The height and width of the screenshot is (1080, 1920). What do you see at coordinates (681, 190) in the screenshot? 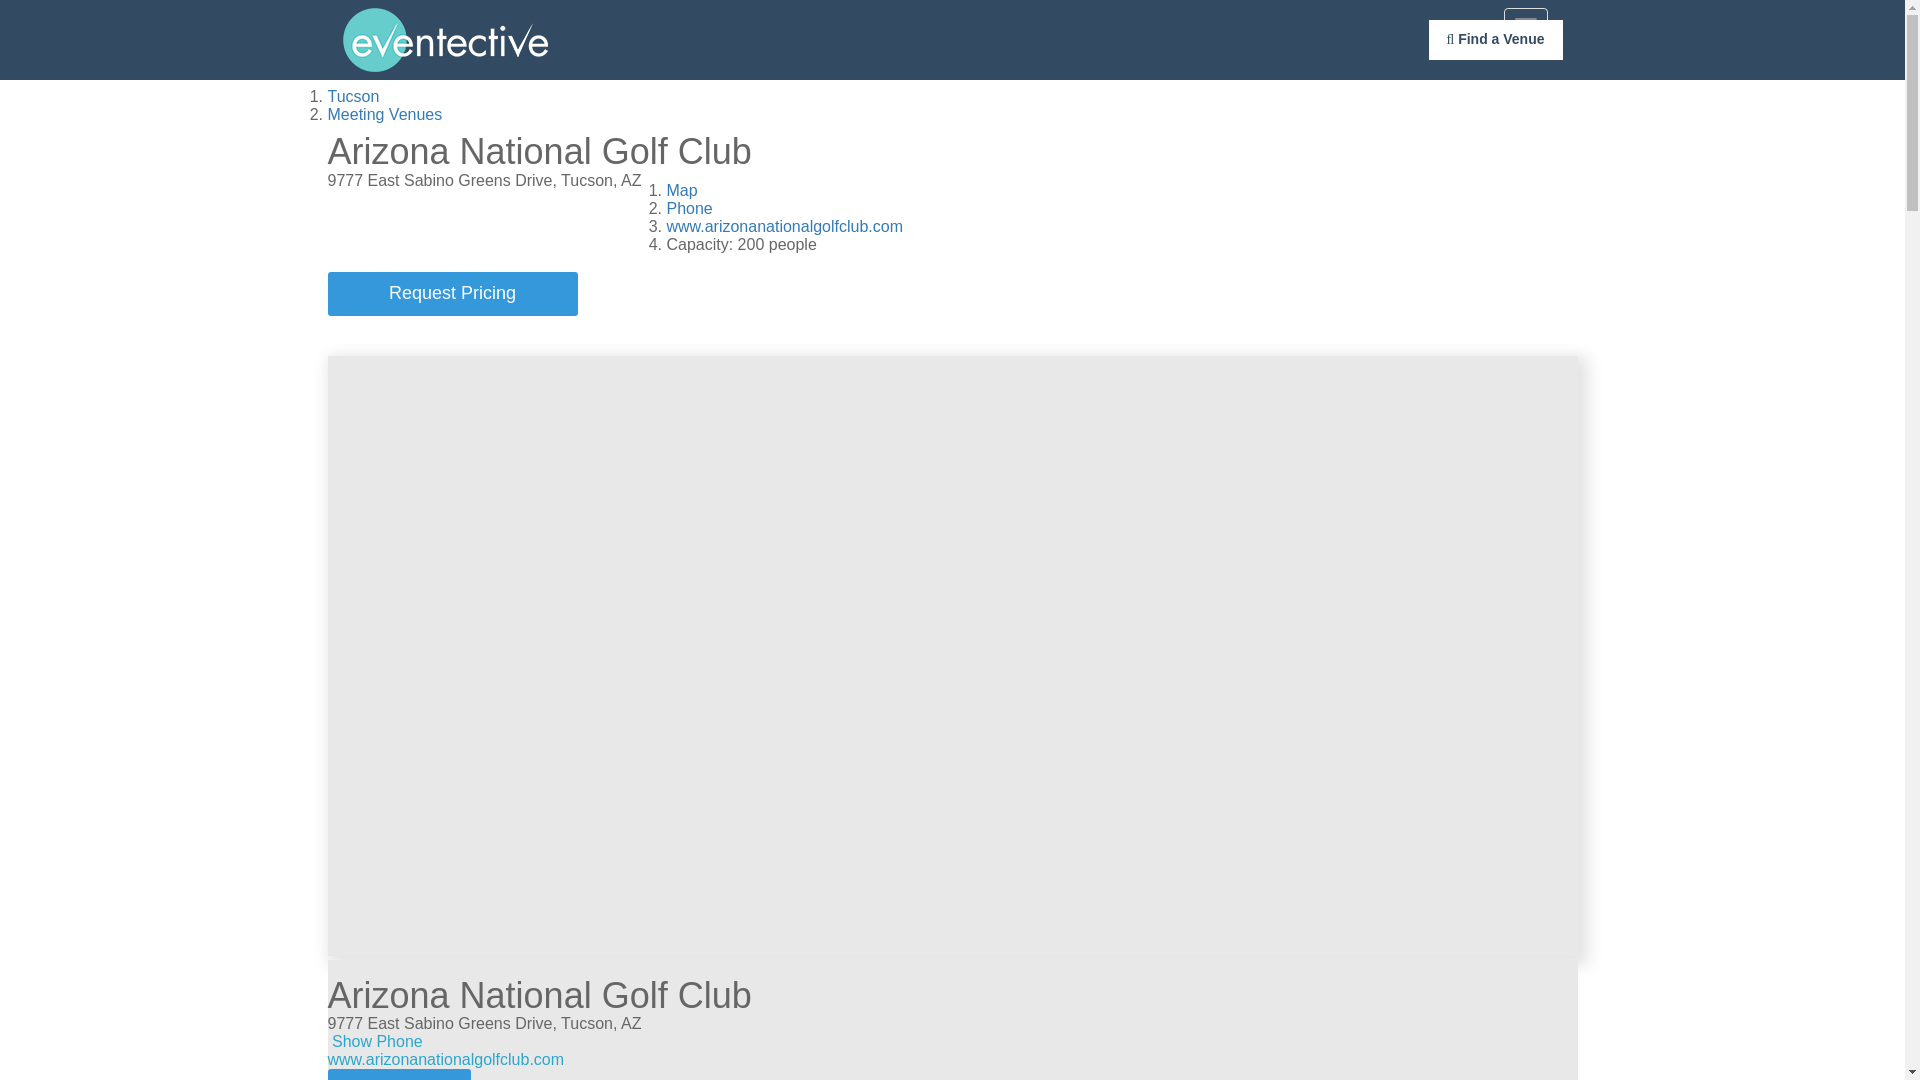
I see `Map` at bounding box center [681, 190].